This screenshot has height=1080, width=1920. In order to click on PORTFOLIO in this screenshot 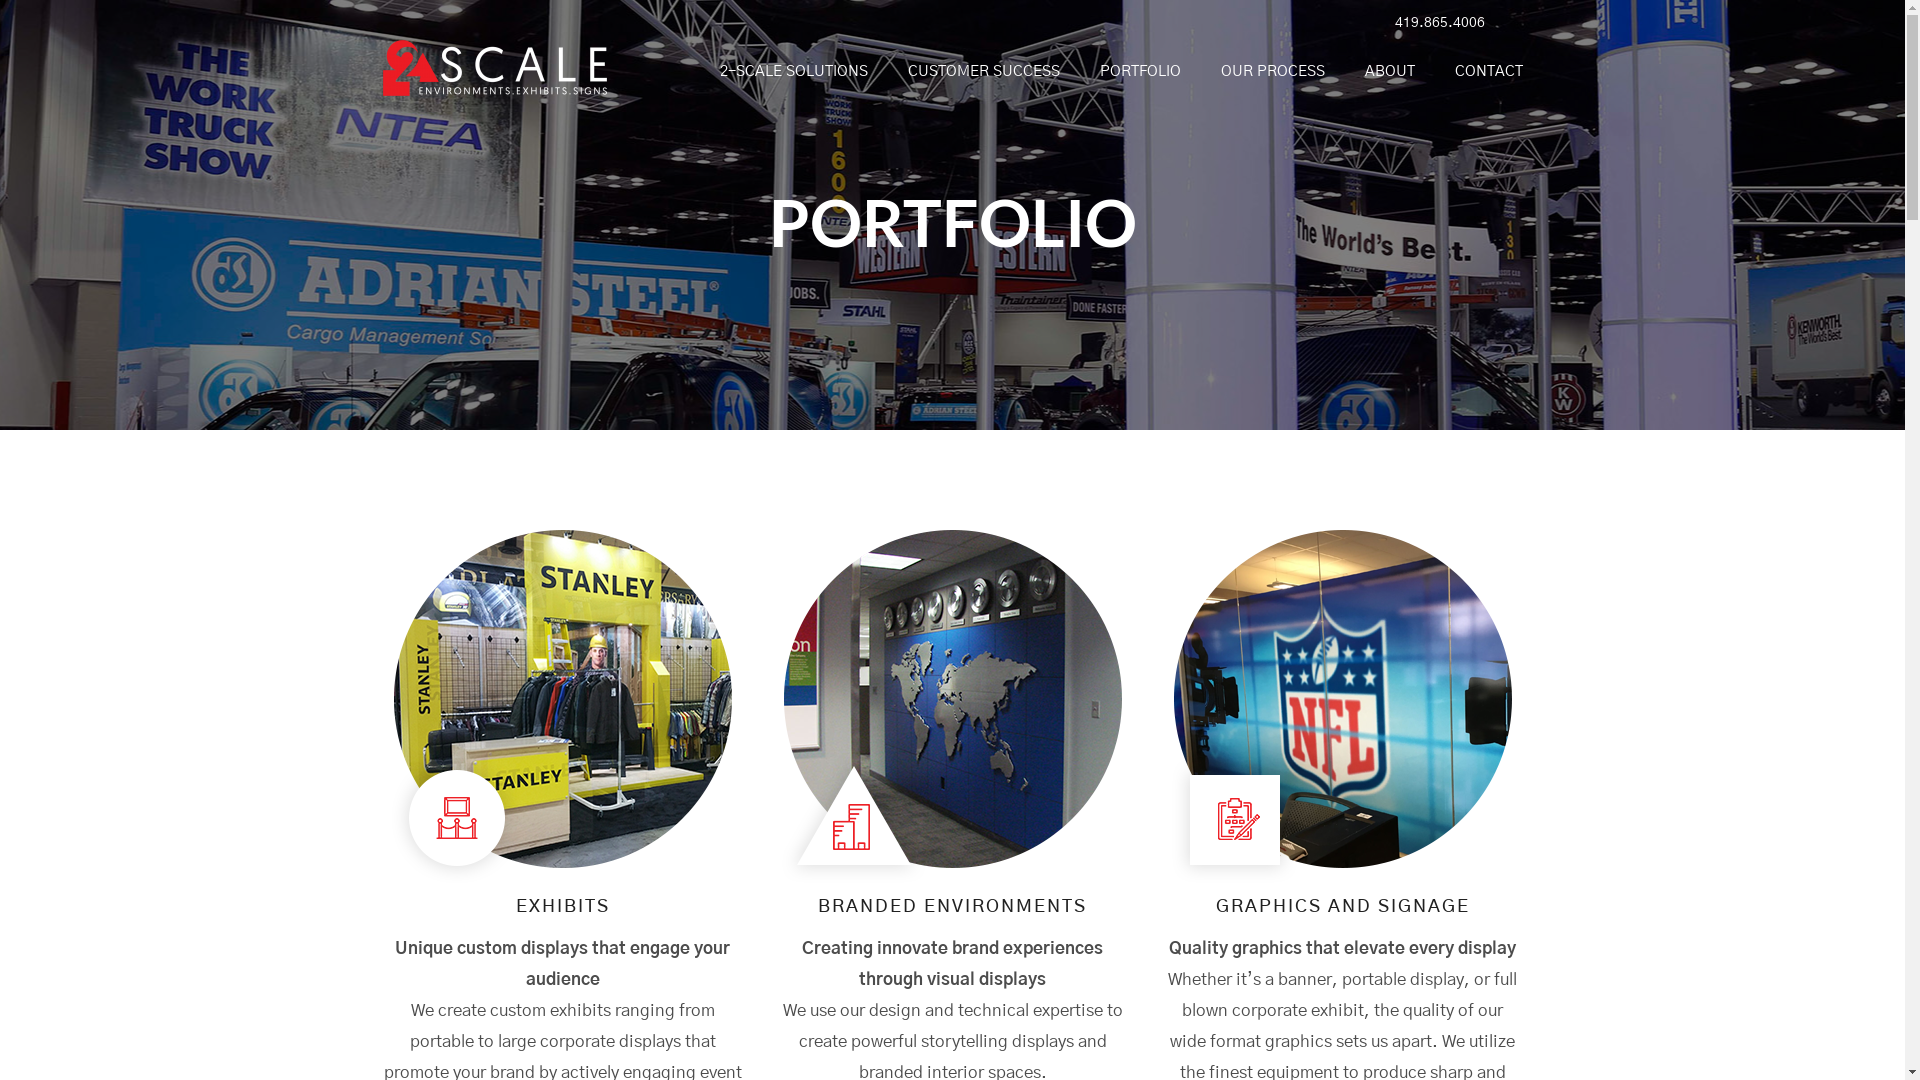, I will do `click(1140, 72)`.